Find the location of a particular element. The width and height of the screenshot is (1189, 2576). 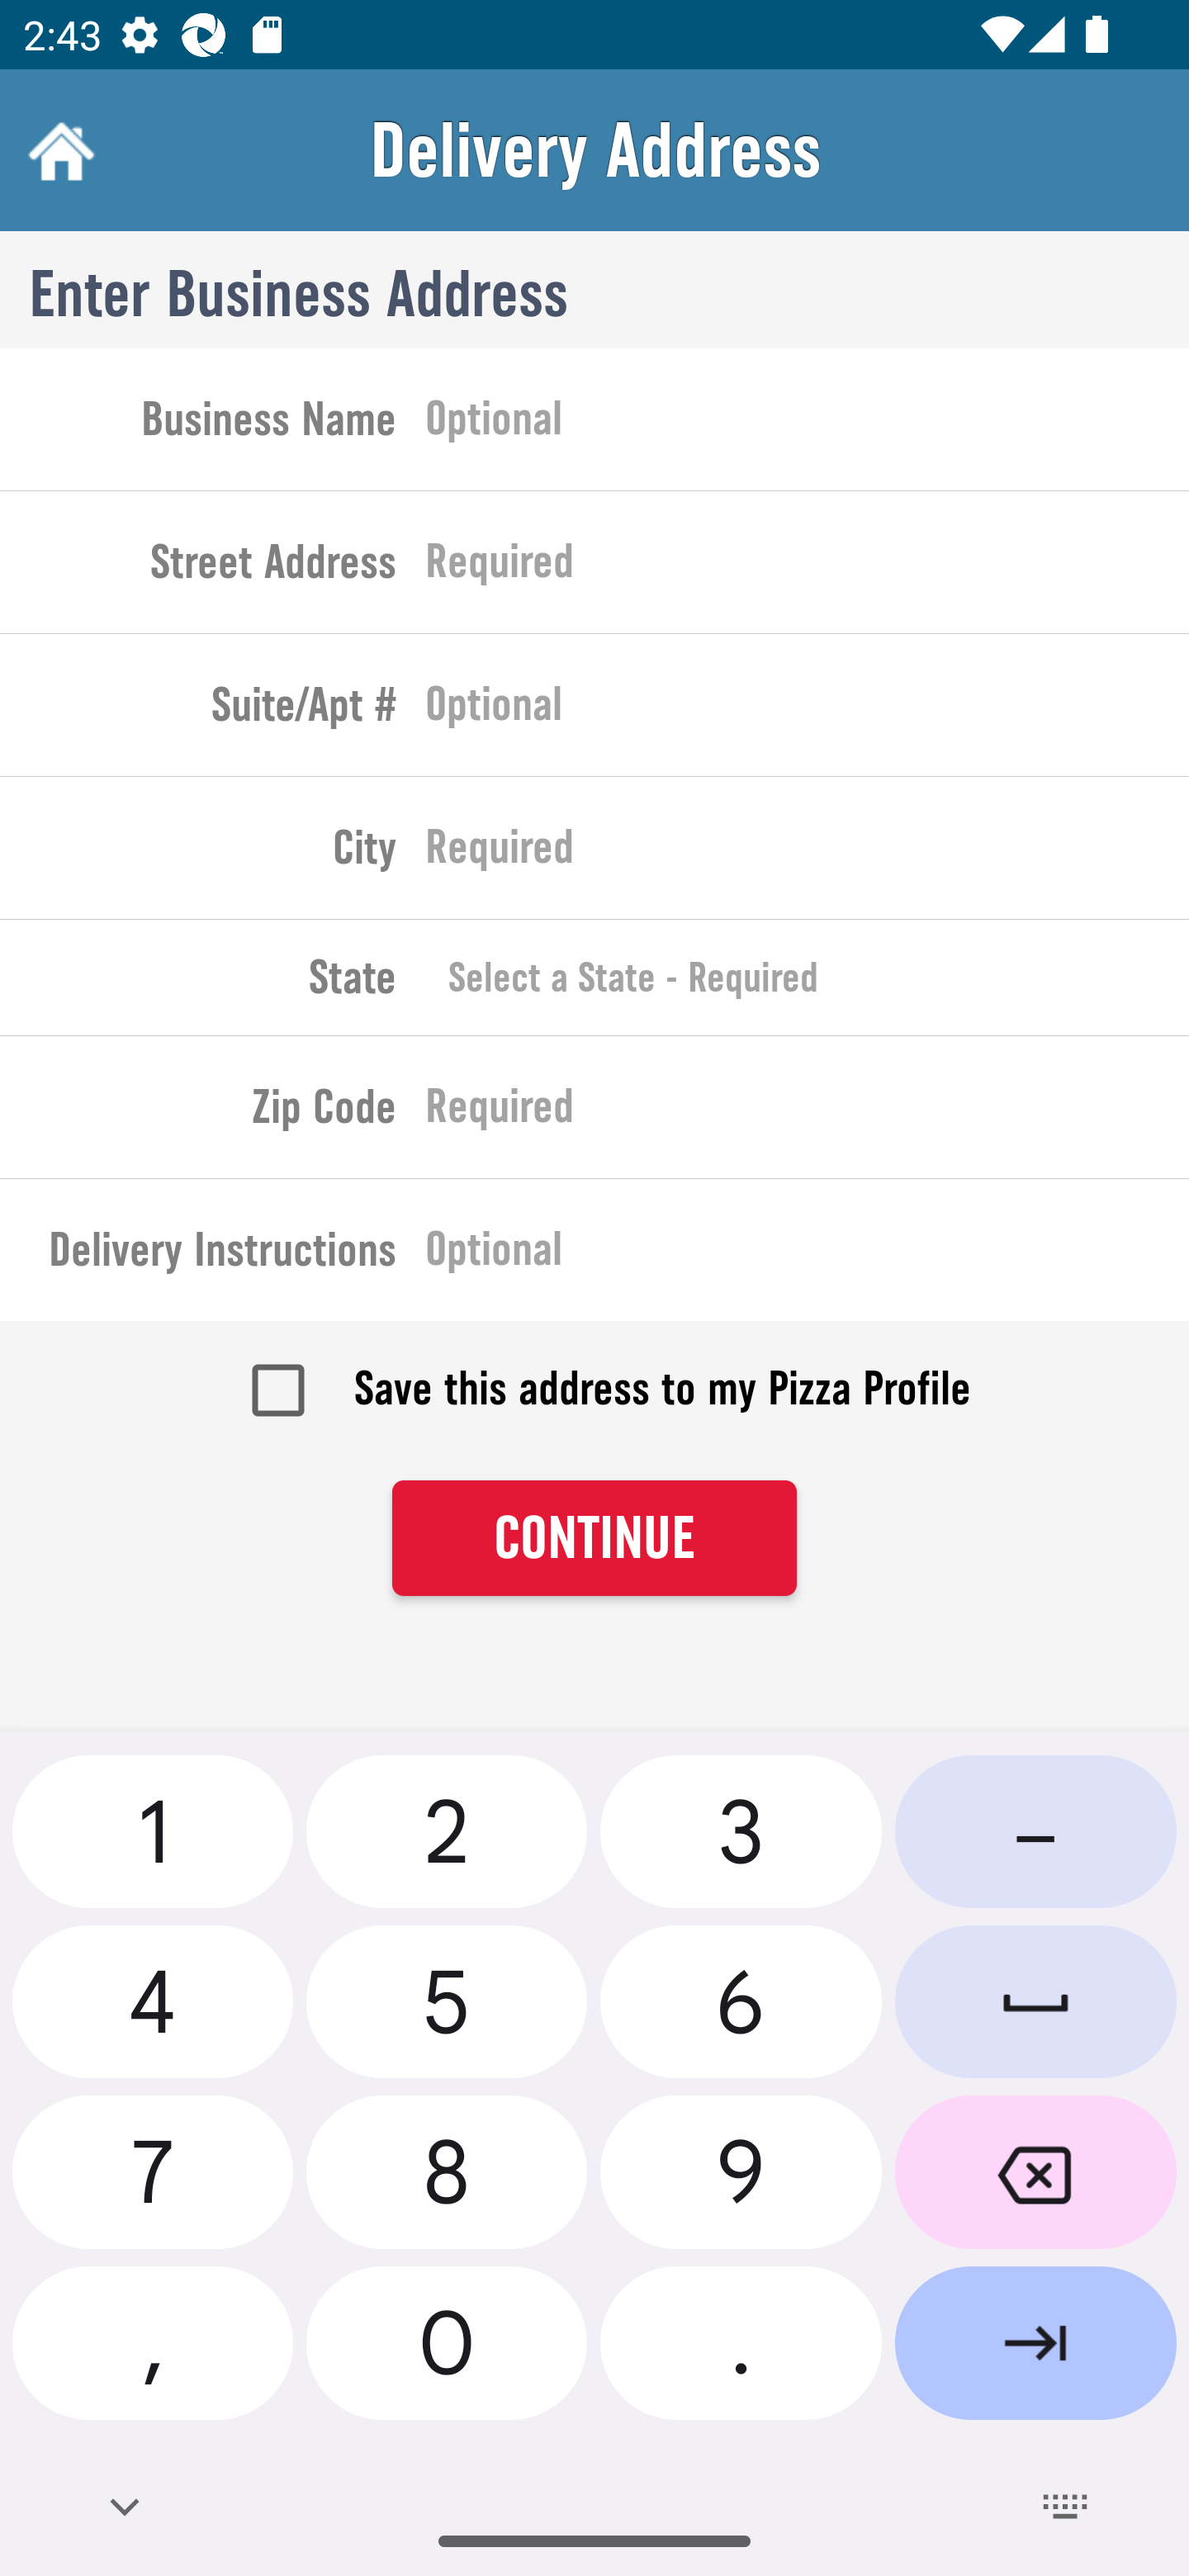

Required is located at coordinates (808, 1112).